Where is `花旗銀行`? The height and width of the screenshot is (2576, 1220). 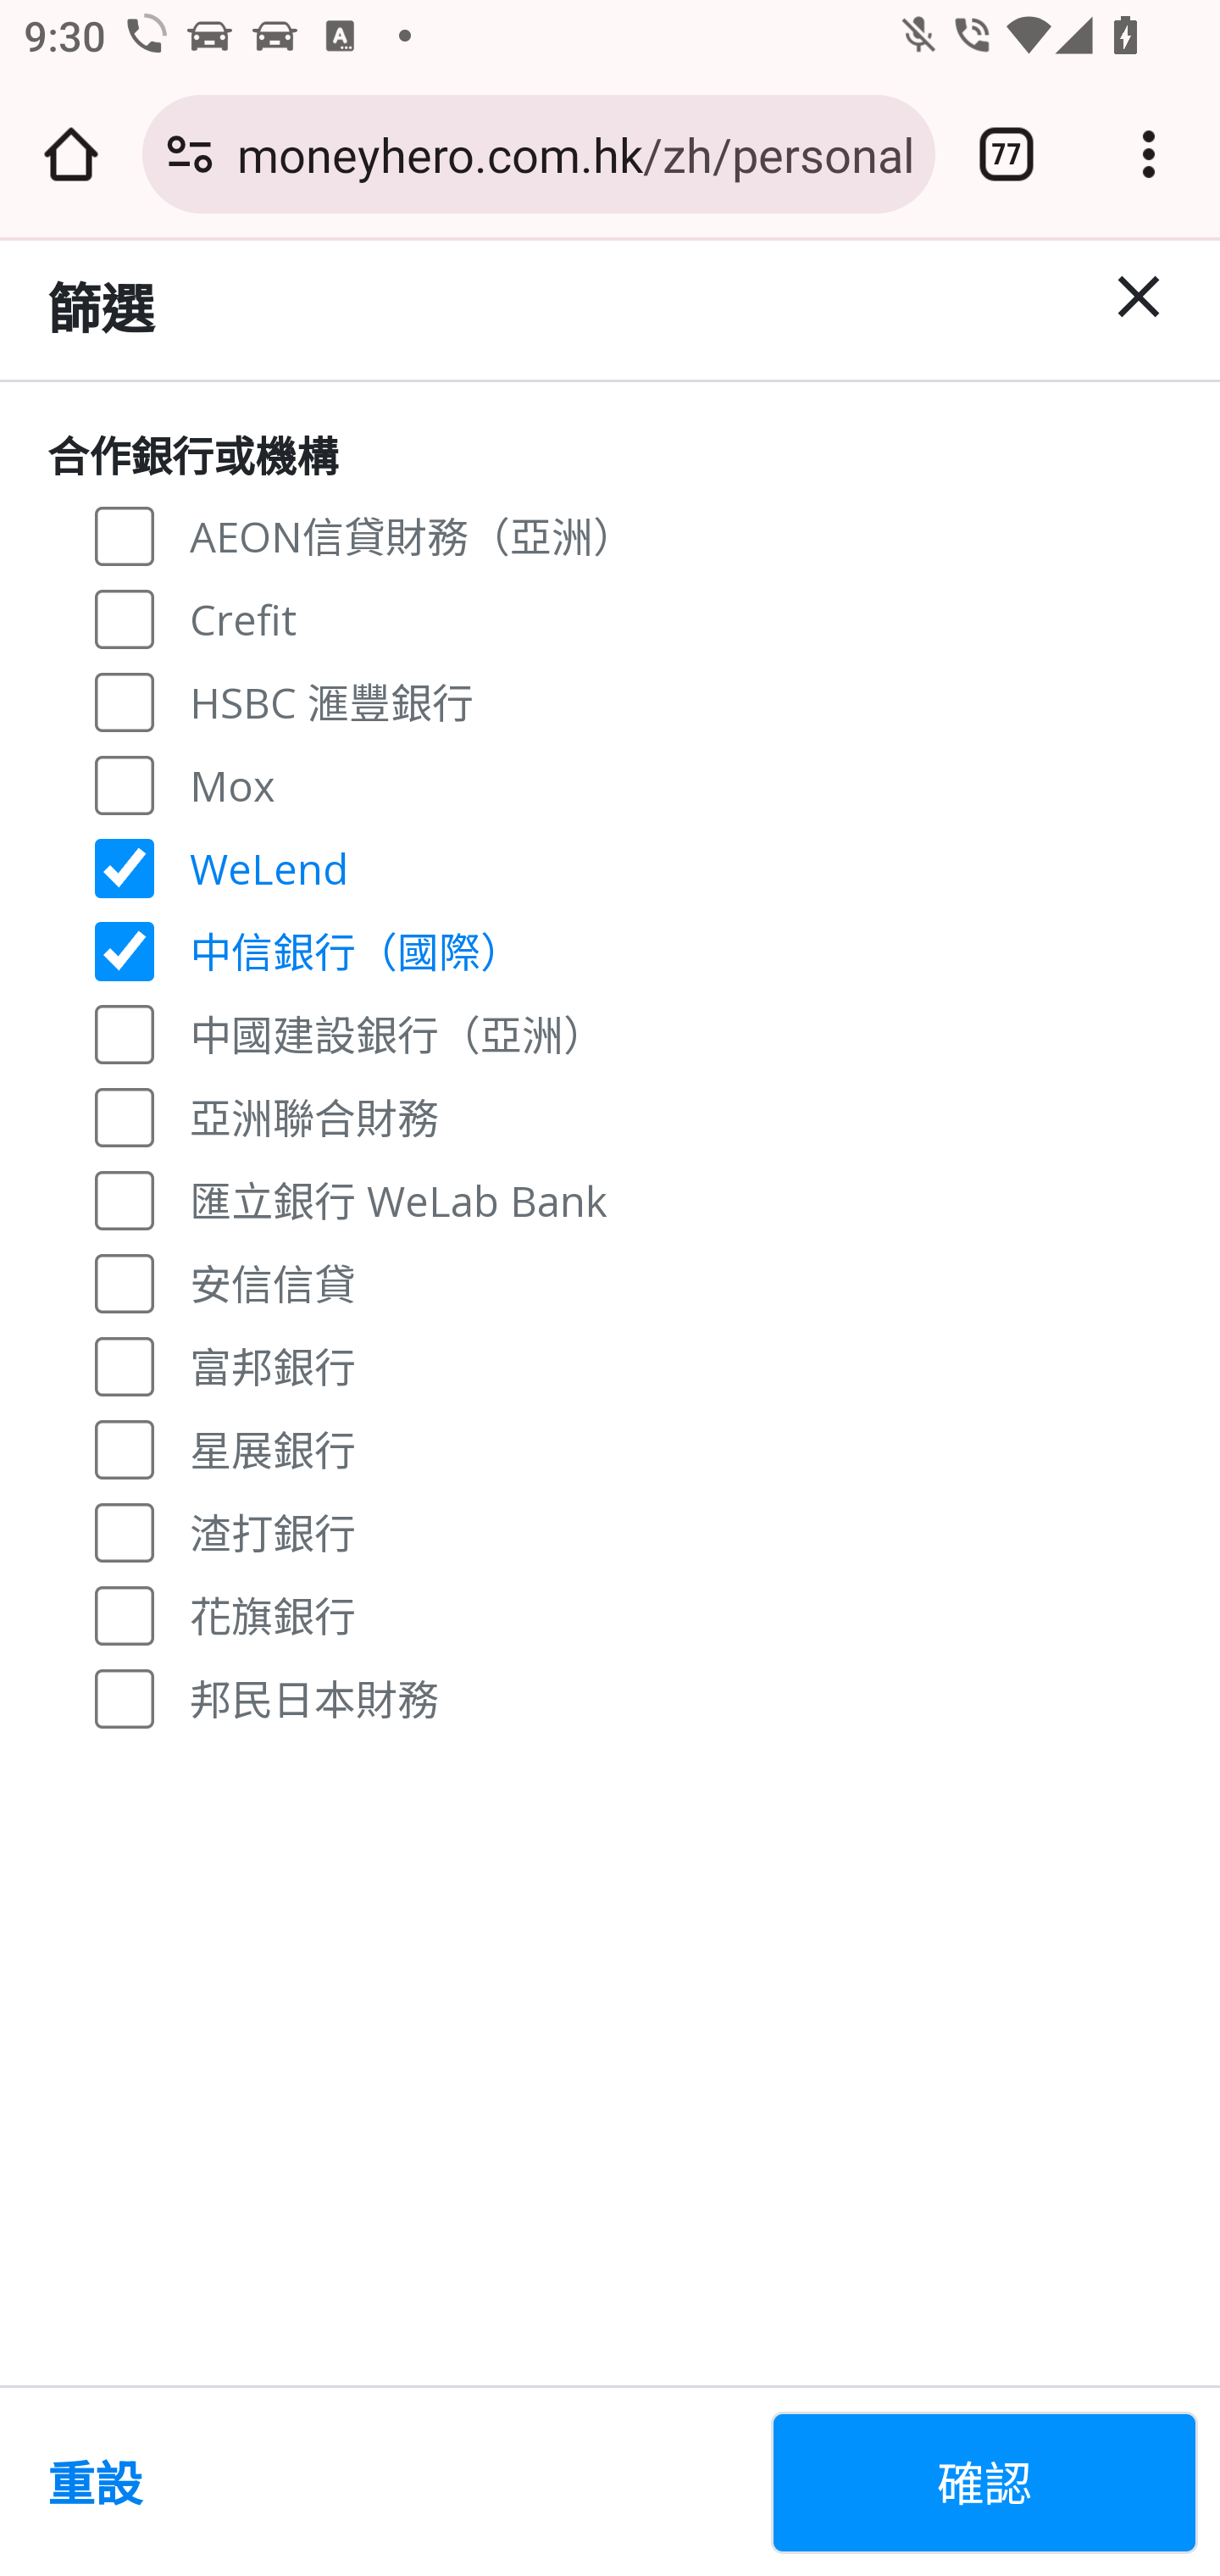
花旗銀行 is located at coordinates (125, 1615).